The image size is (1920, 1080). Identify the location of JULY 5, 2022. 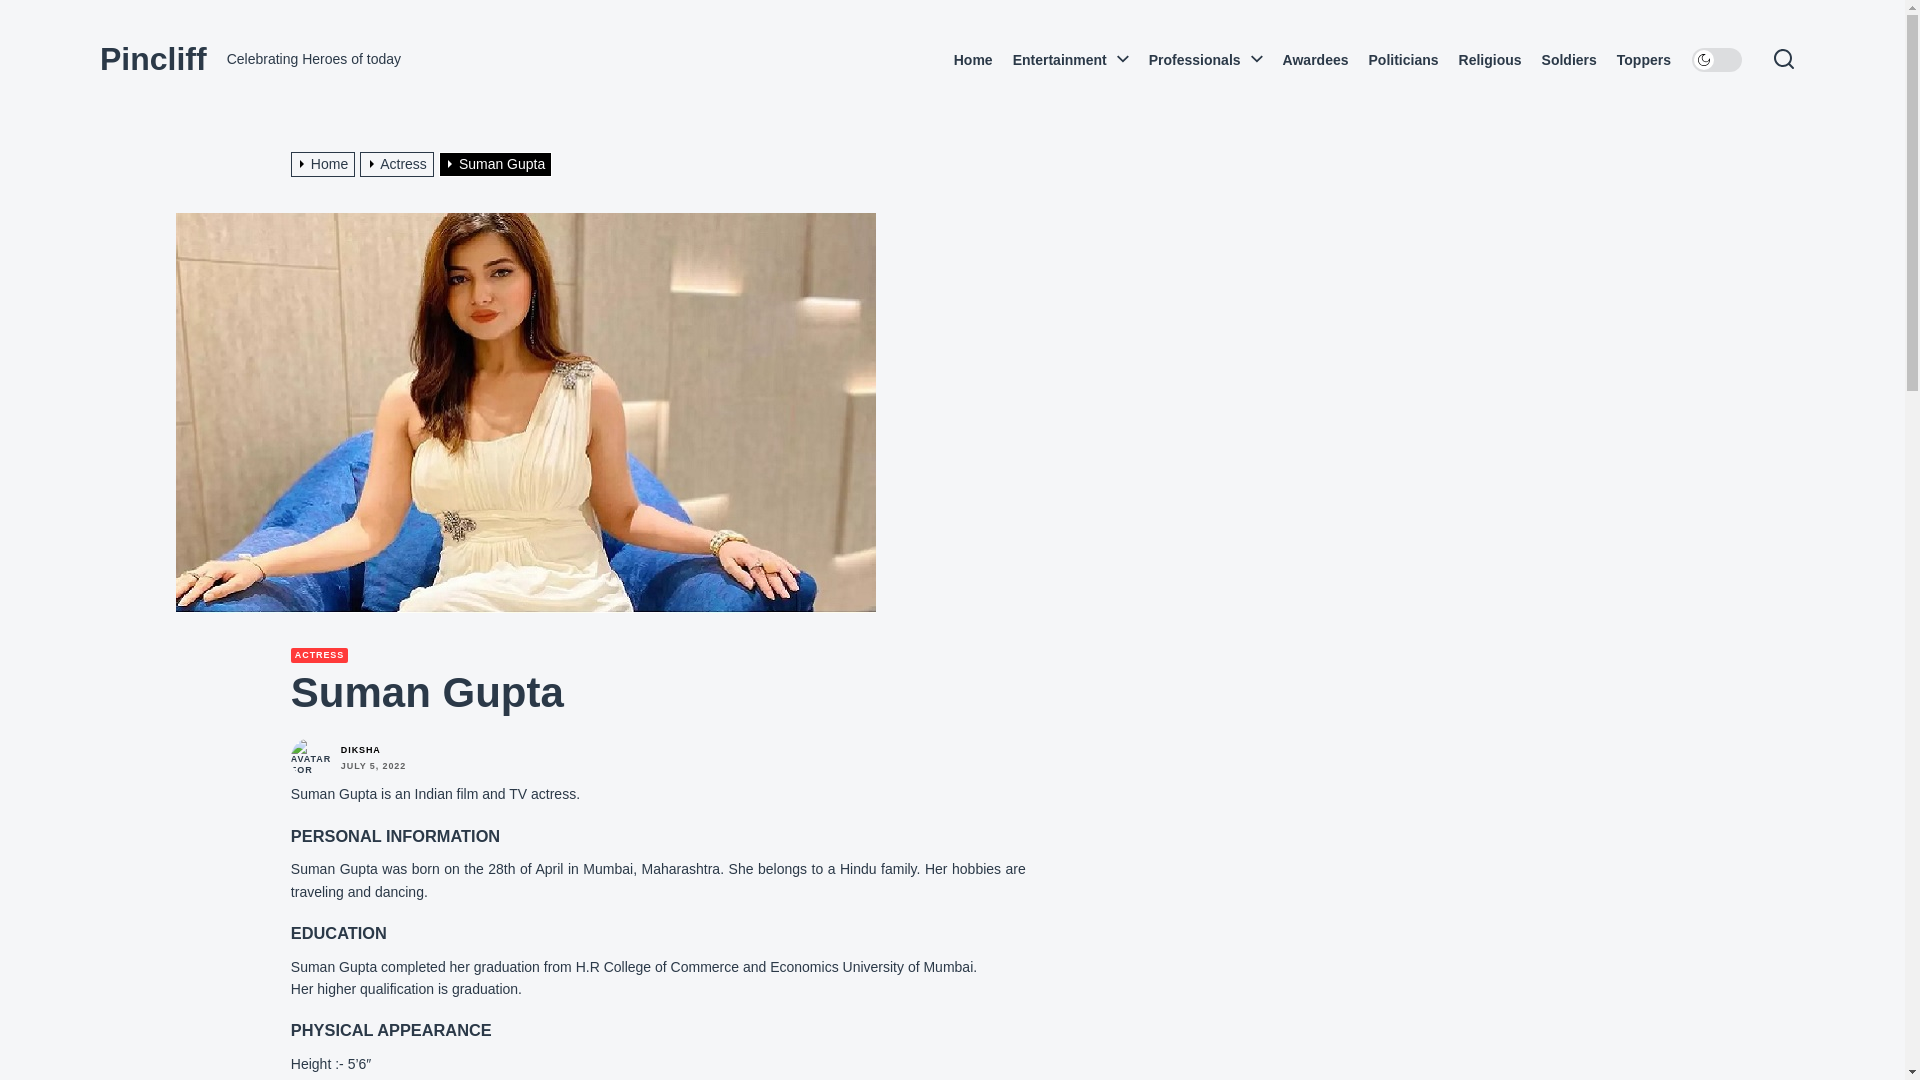
(373, 766).